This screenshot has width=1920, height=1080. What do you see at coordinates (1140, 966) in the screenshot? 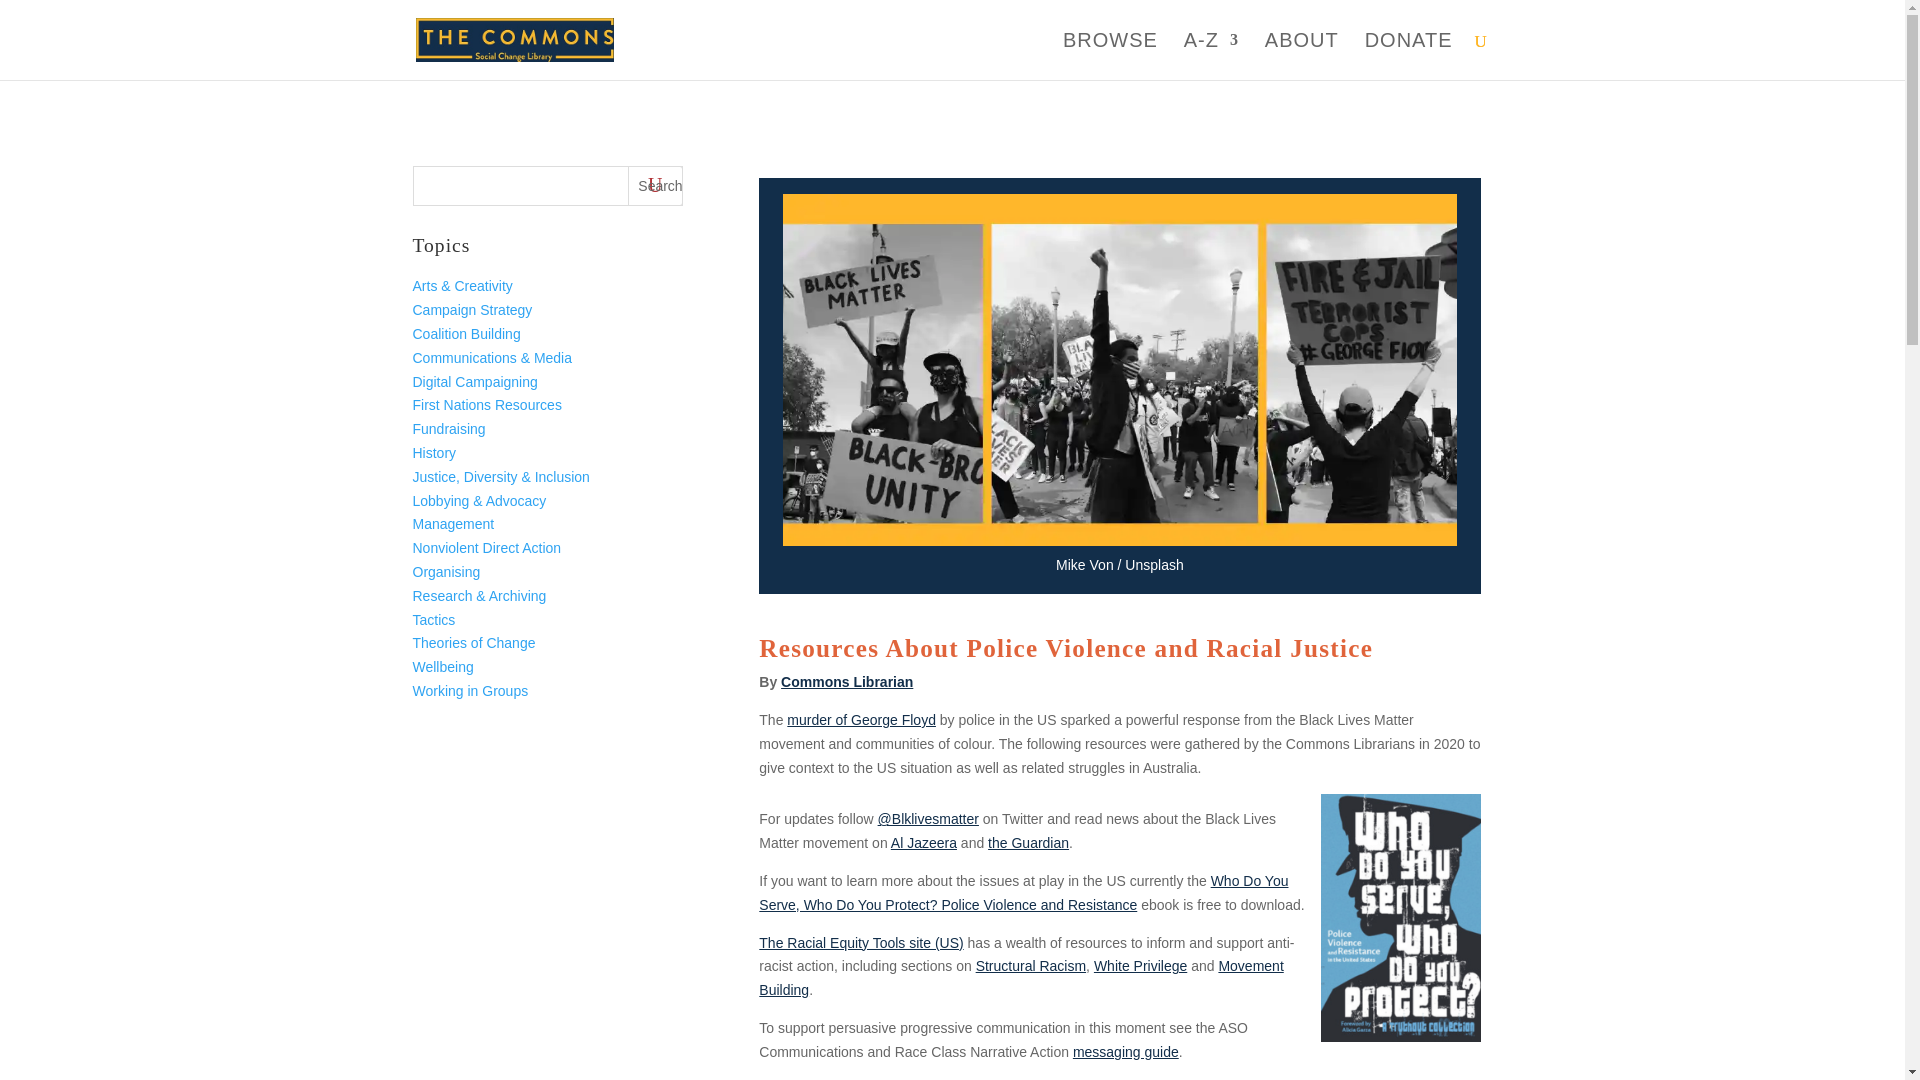
I see `White Privilege` at bounding box center [1140, 966].